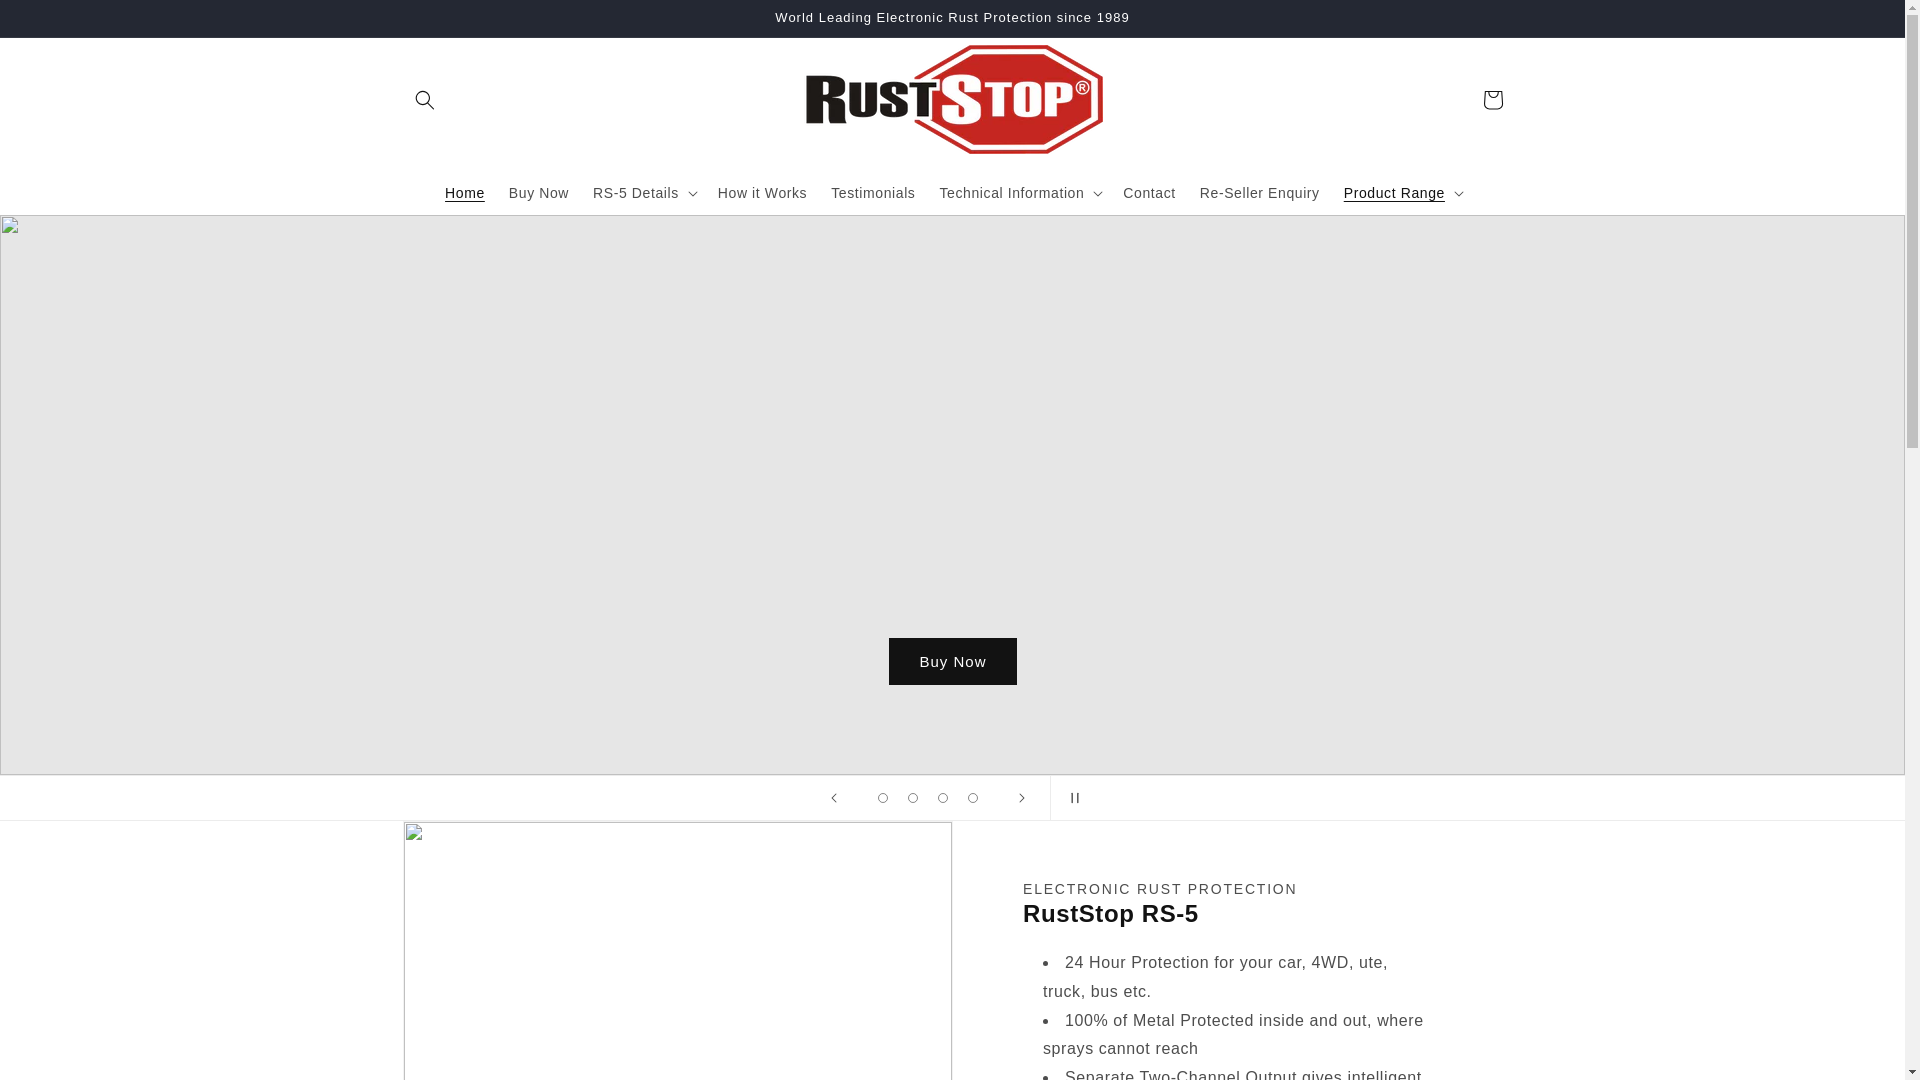 The width and height of the screenshot is (1920, 1080). What do you see at coordinates (873, 192) in the screenshot?
I see `Testimonials` at bounding box center [873, 192].